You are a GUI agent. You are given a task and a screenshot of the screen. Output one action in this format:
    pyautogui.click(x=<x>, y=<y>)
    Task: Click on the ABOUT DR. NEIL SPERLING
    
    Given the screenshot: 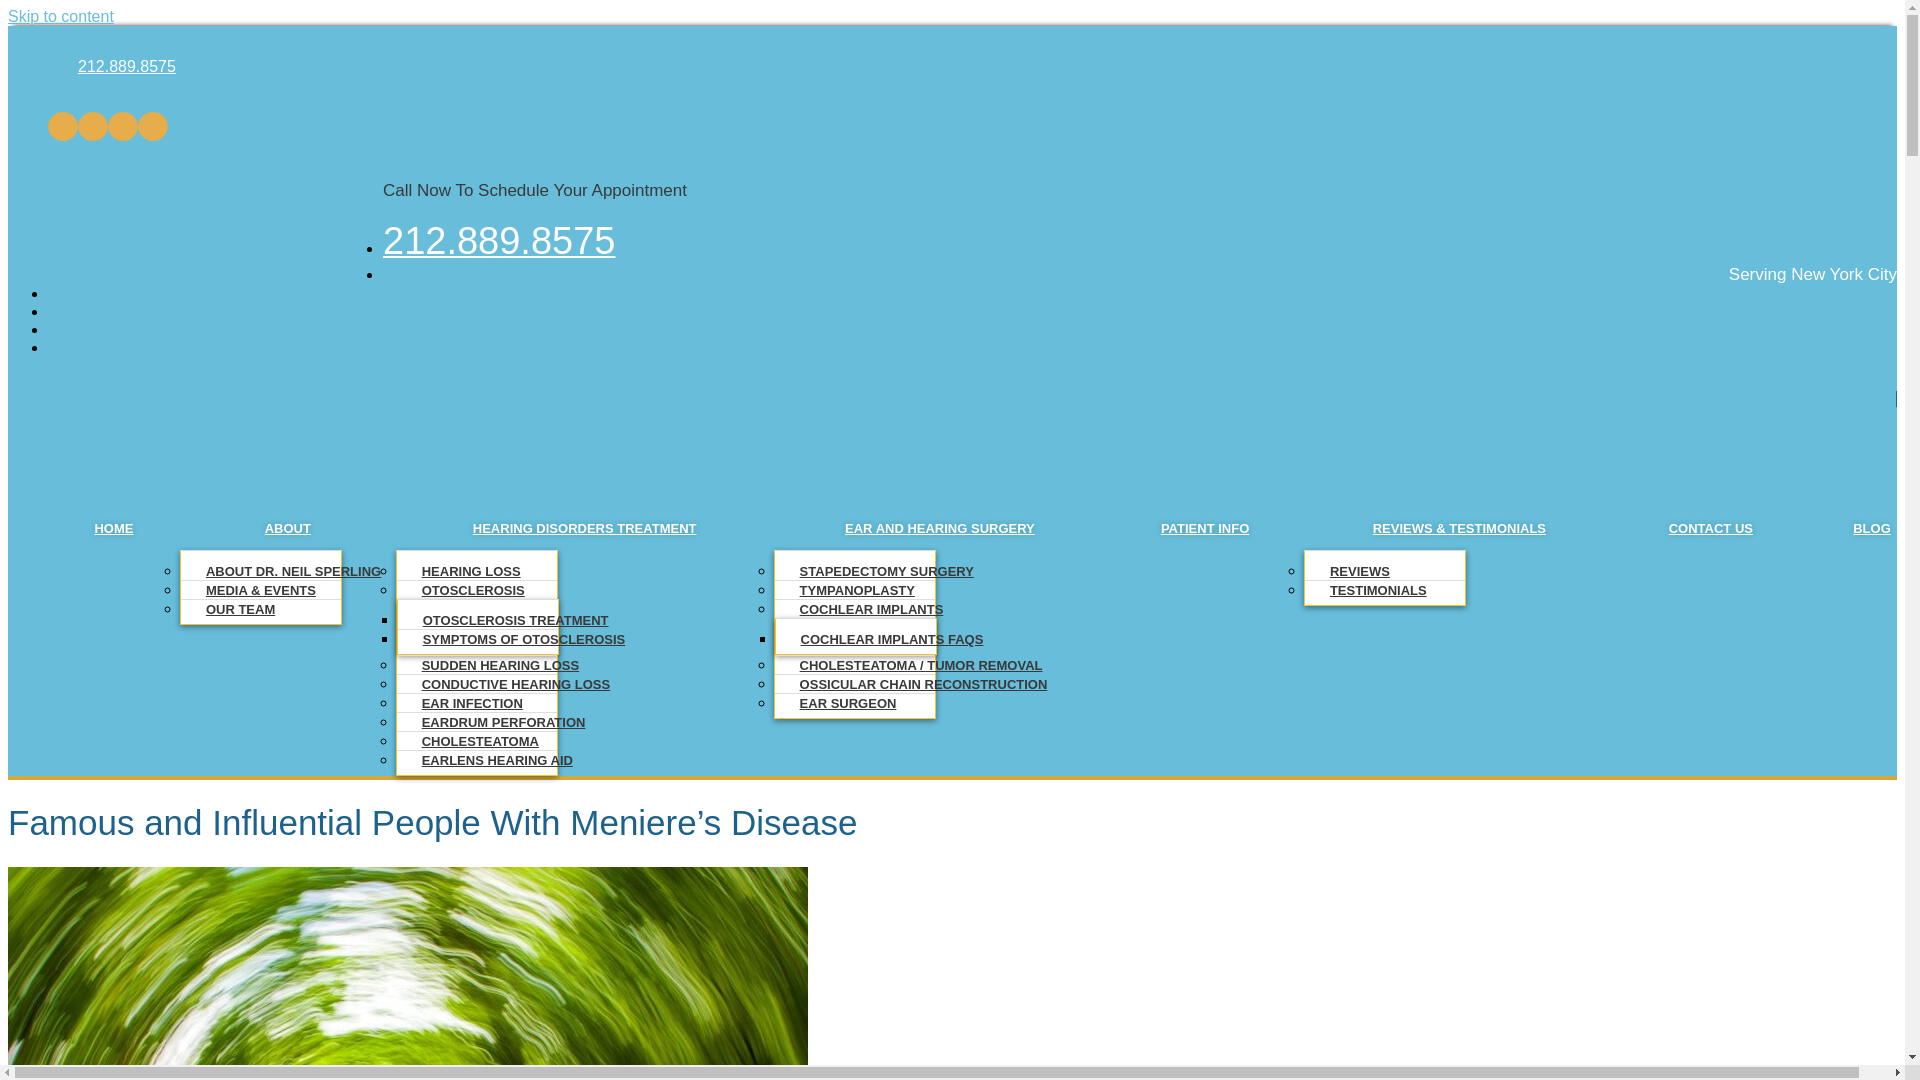 What is the action you would take?
    pyautogui.click(x=292, y=570)
    